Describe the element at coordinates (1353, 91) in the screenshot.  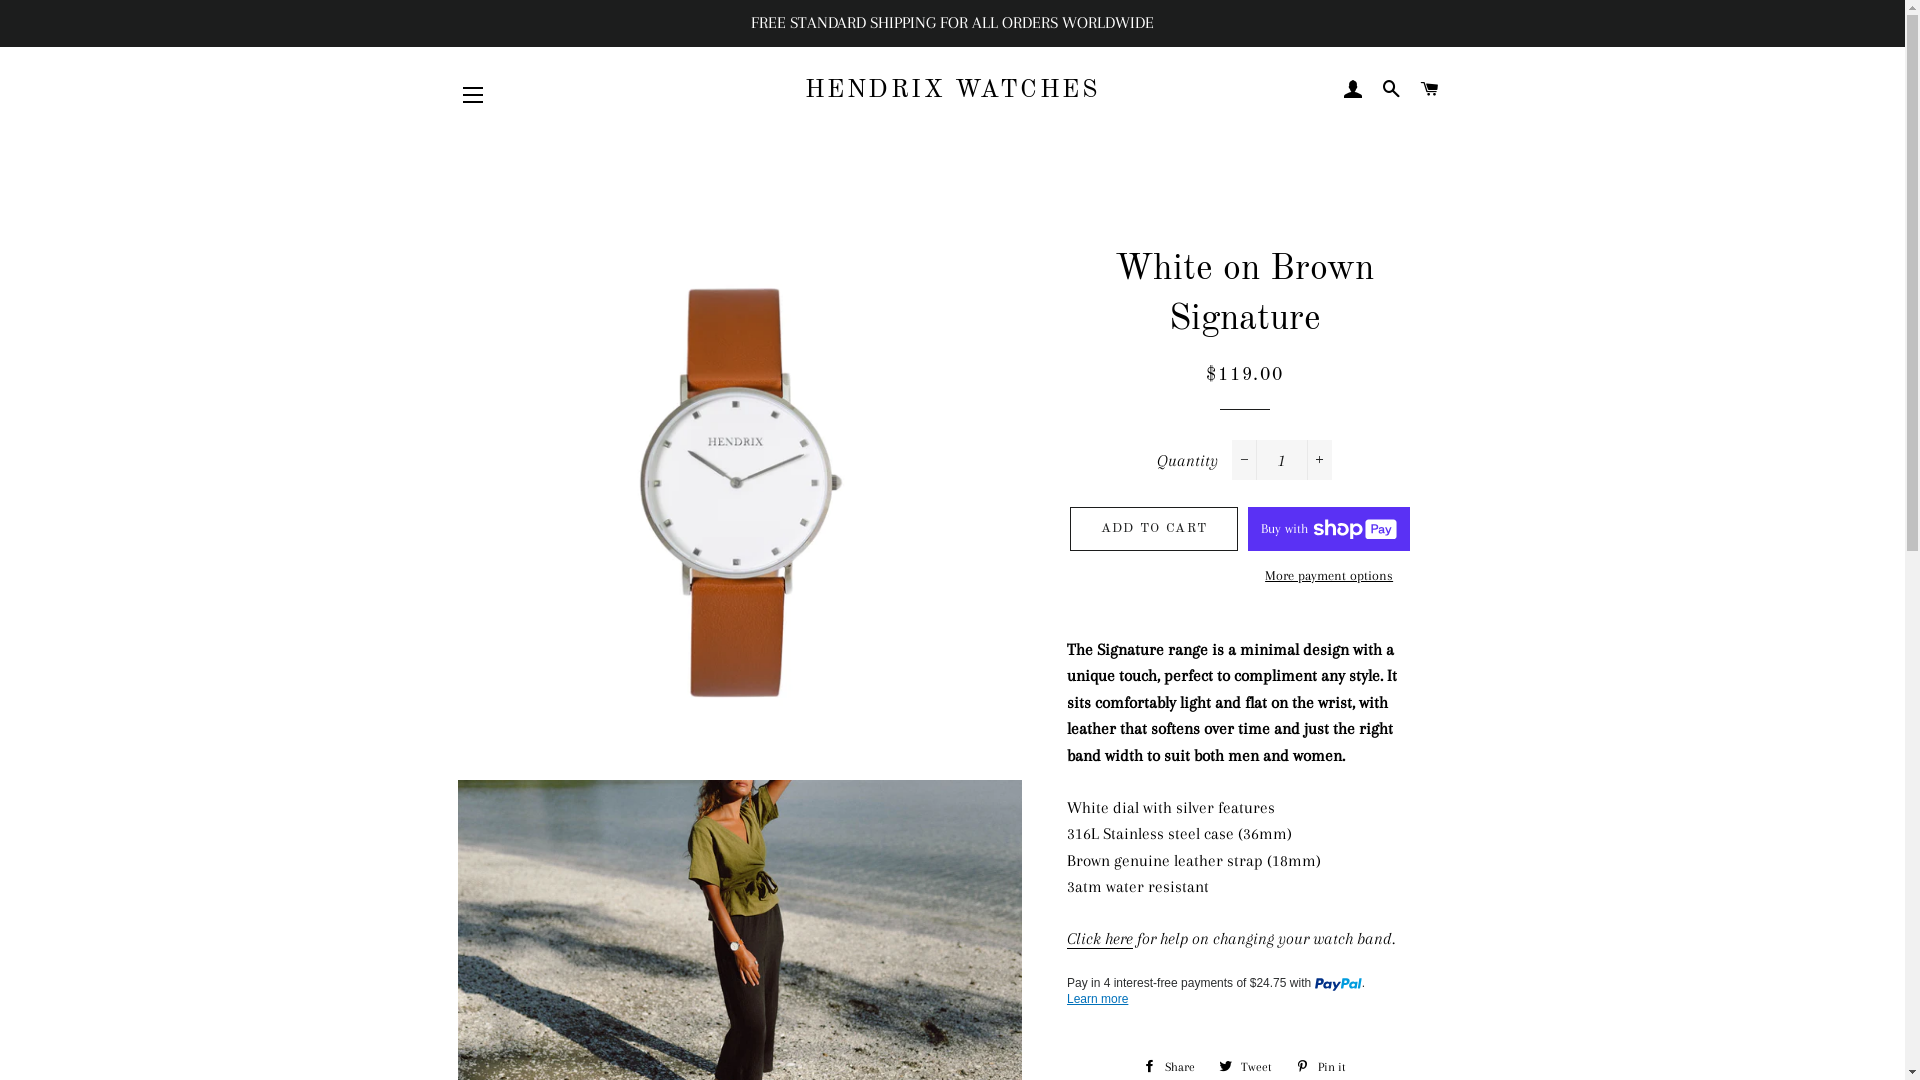
I see `LOG IN` at that location.